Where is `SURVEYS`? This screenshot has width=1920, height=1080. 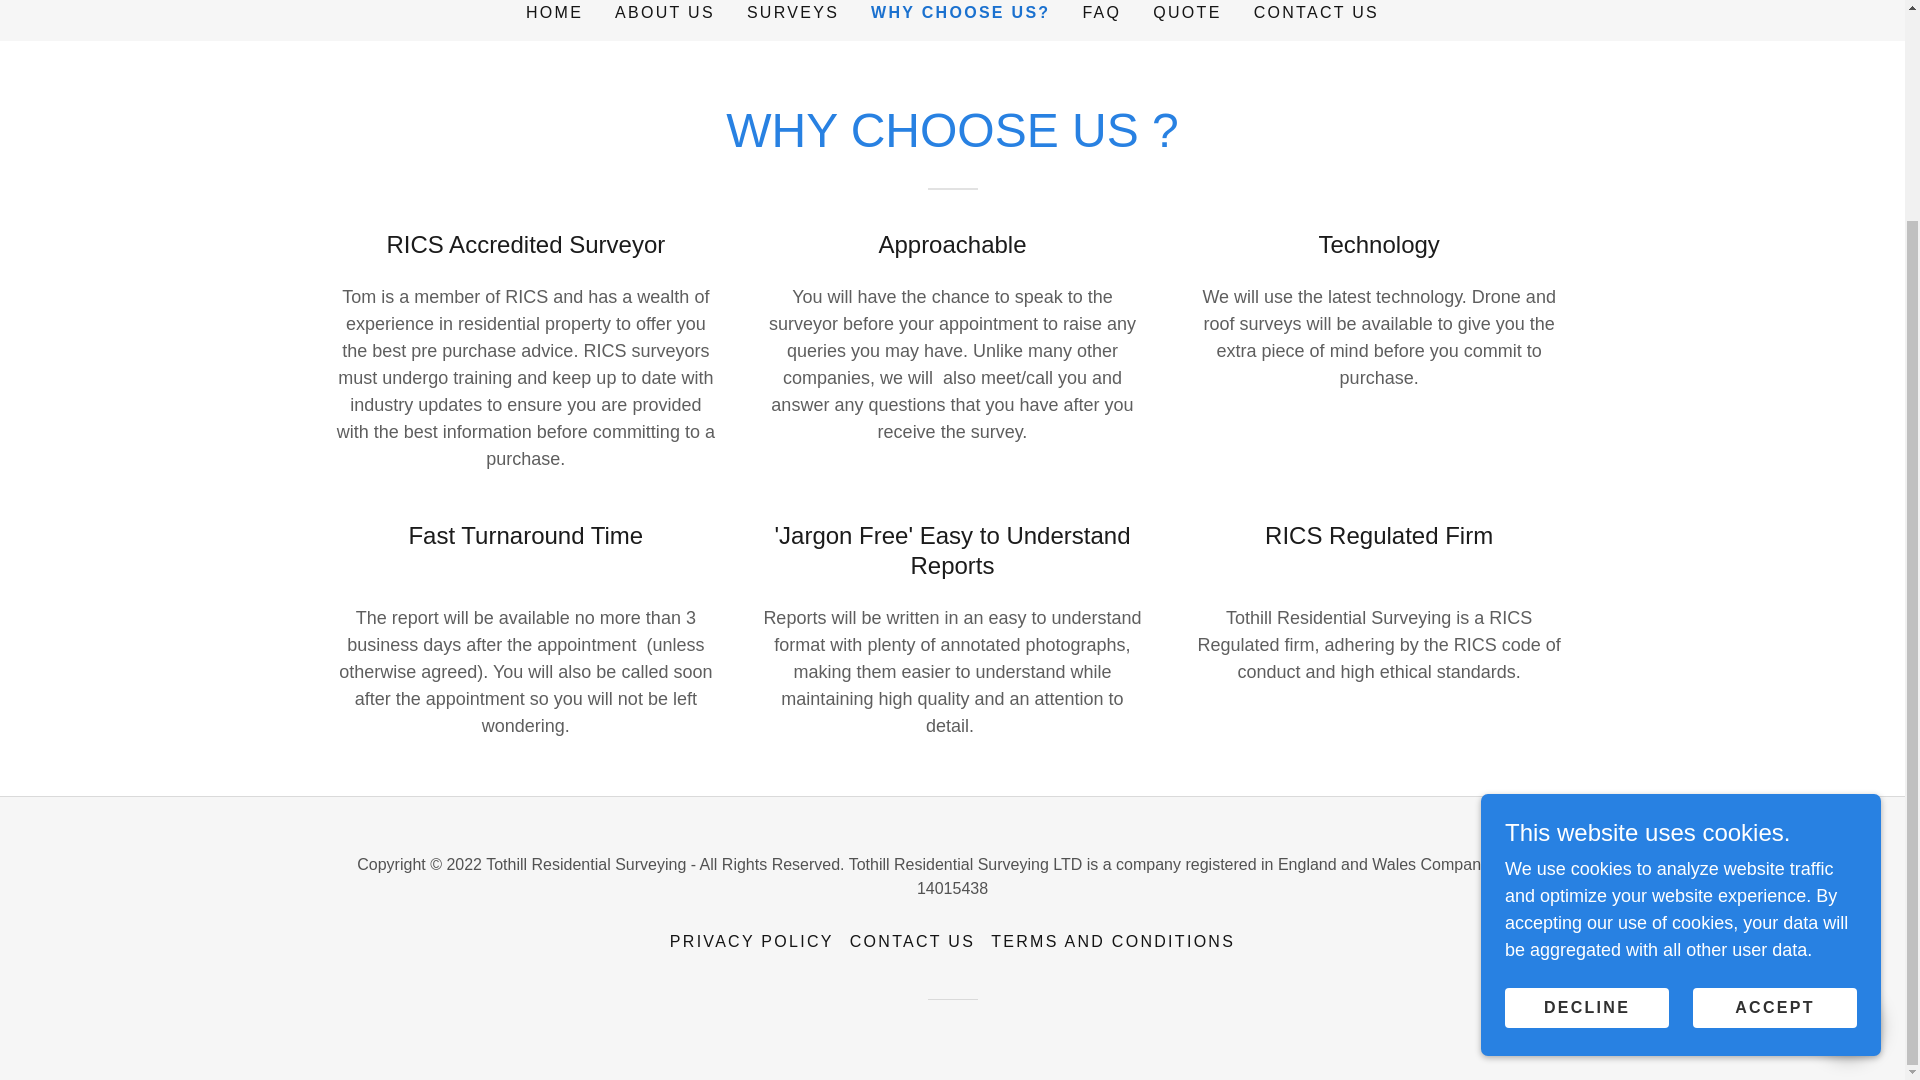 SURVEYS is located at coordinates (792, 16).